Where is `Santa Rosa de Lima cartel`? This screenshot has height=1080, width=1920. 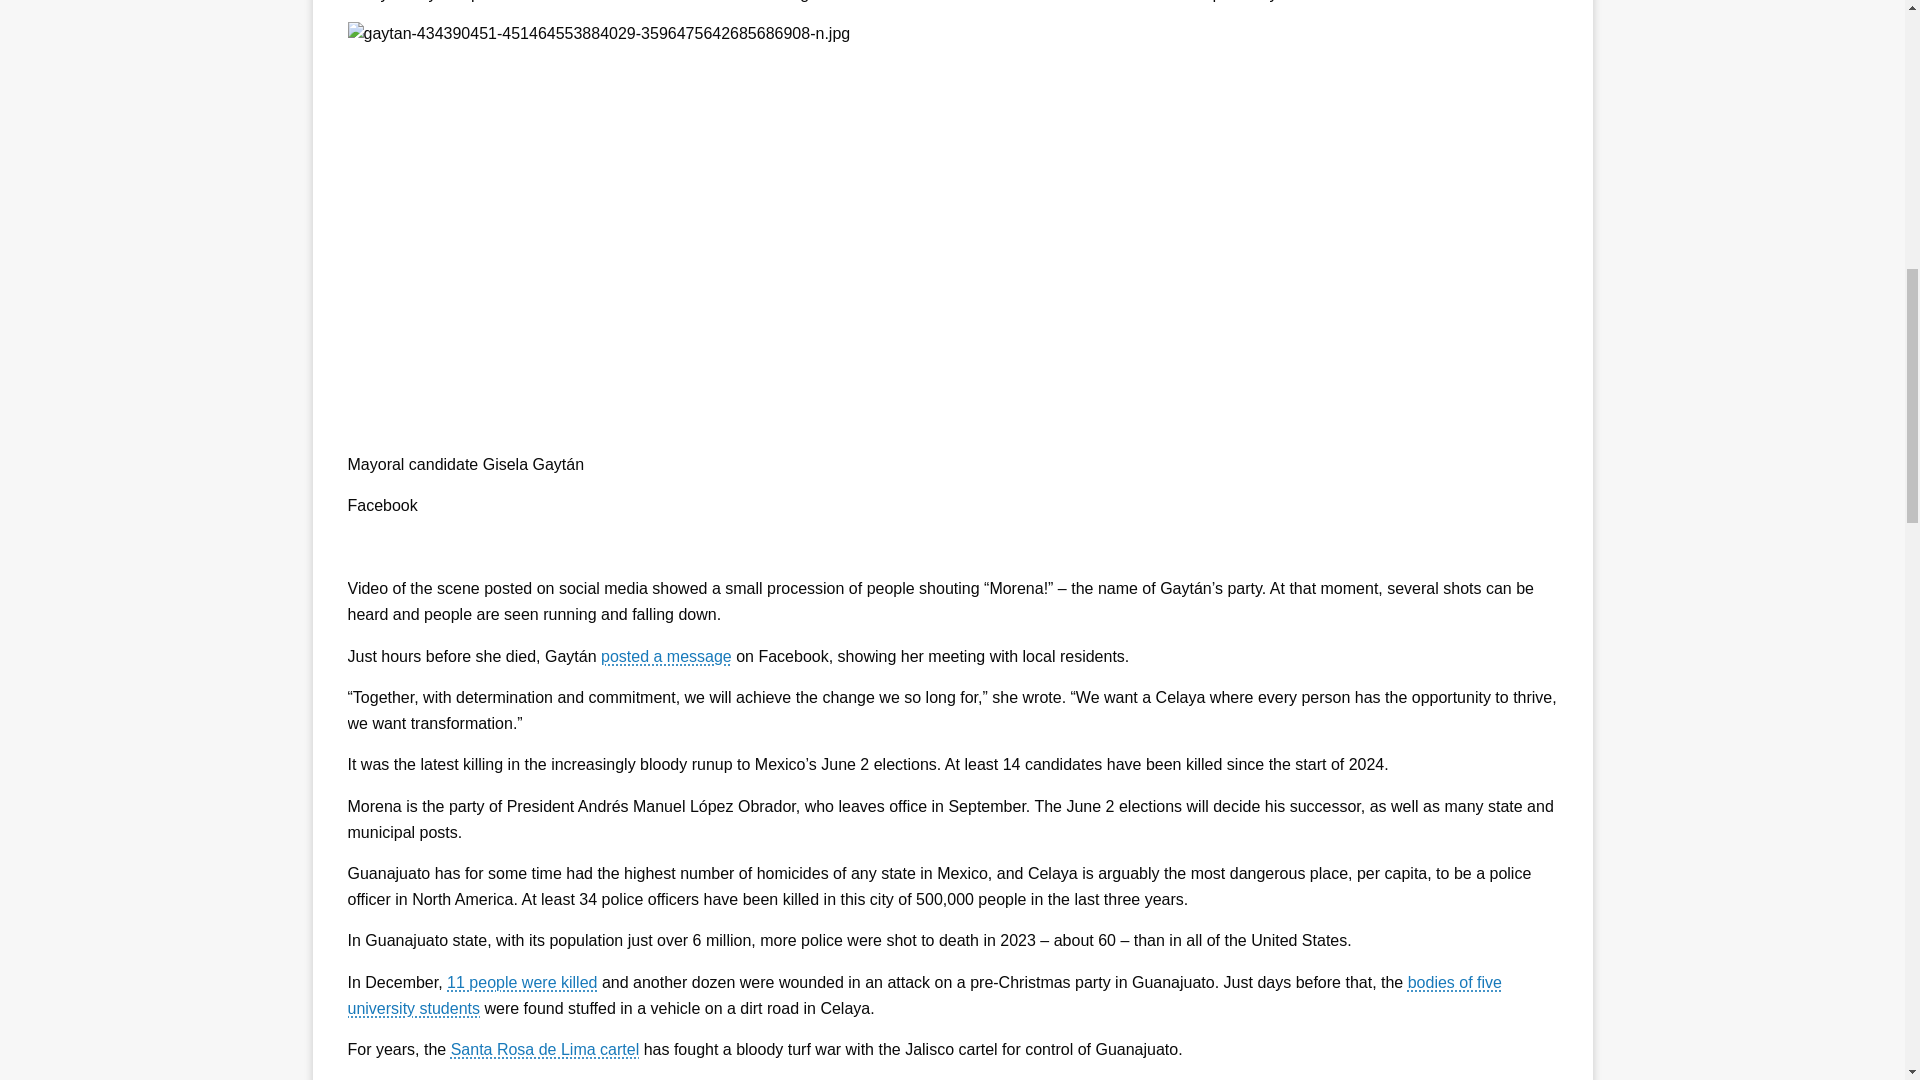
Santa Rosa de Lima cartel is located at coordinates (545, 1050).